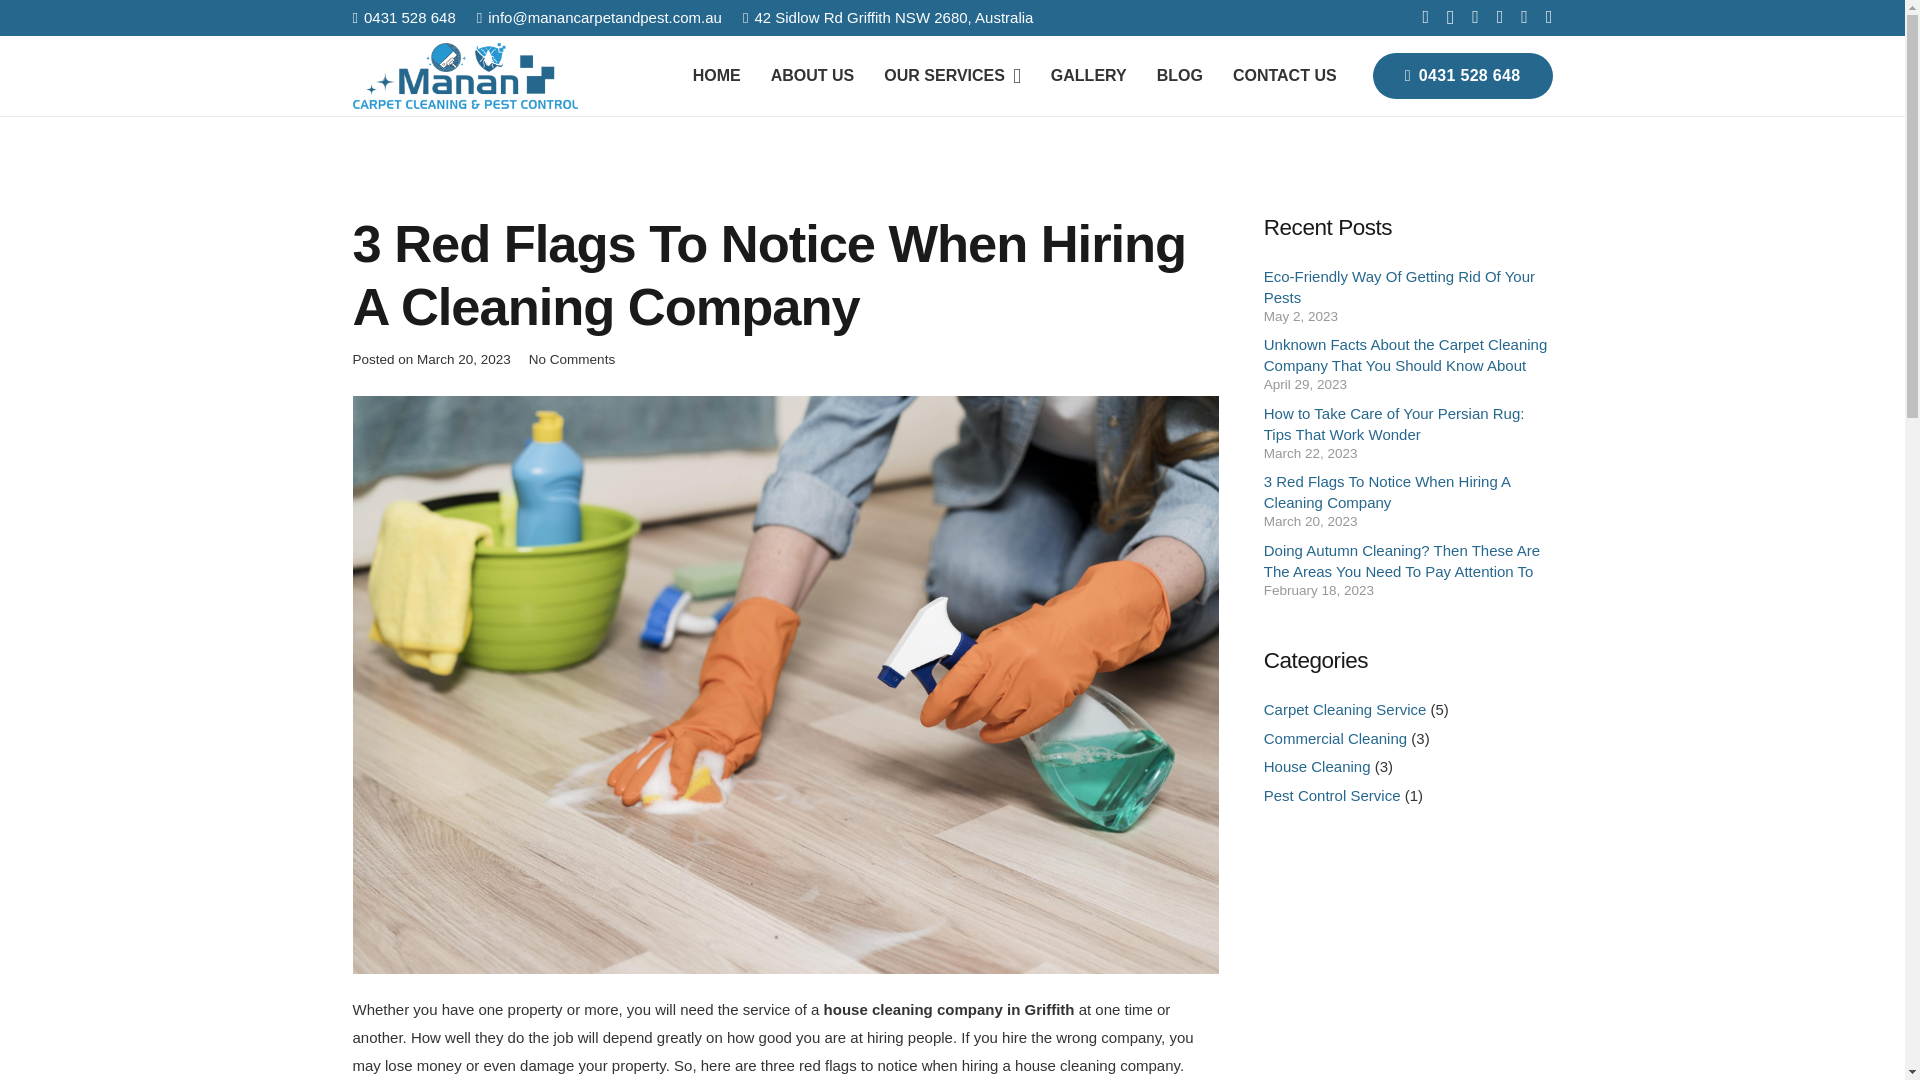 This screenshot has width=1920, height=1080. I want to click on HOME, so click(716, 75).